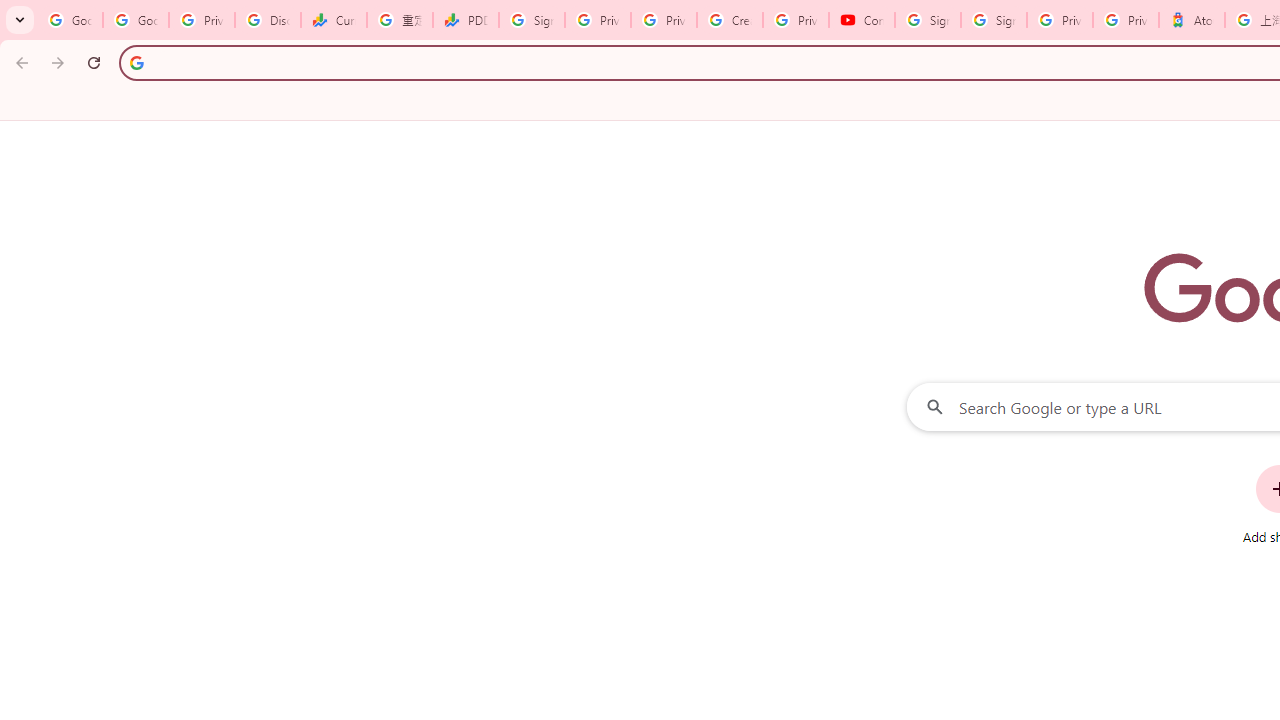 The height and width of the screenshot is (720, 1280). Describe the element at coordinates (136, 62) in the screenshot. I see `Search icon` at that location.